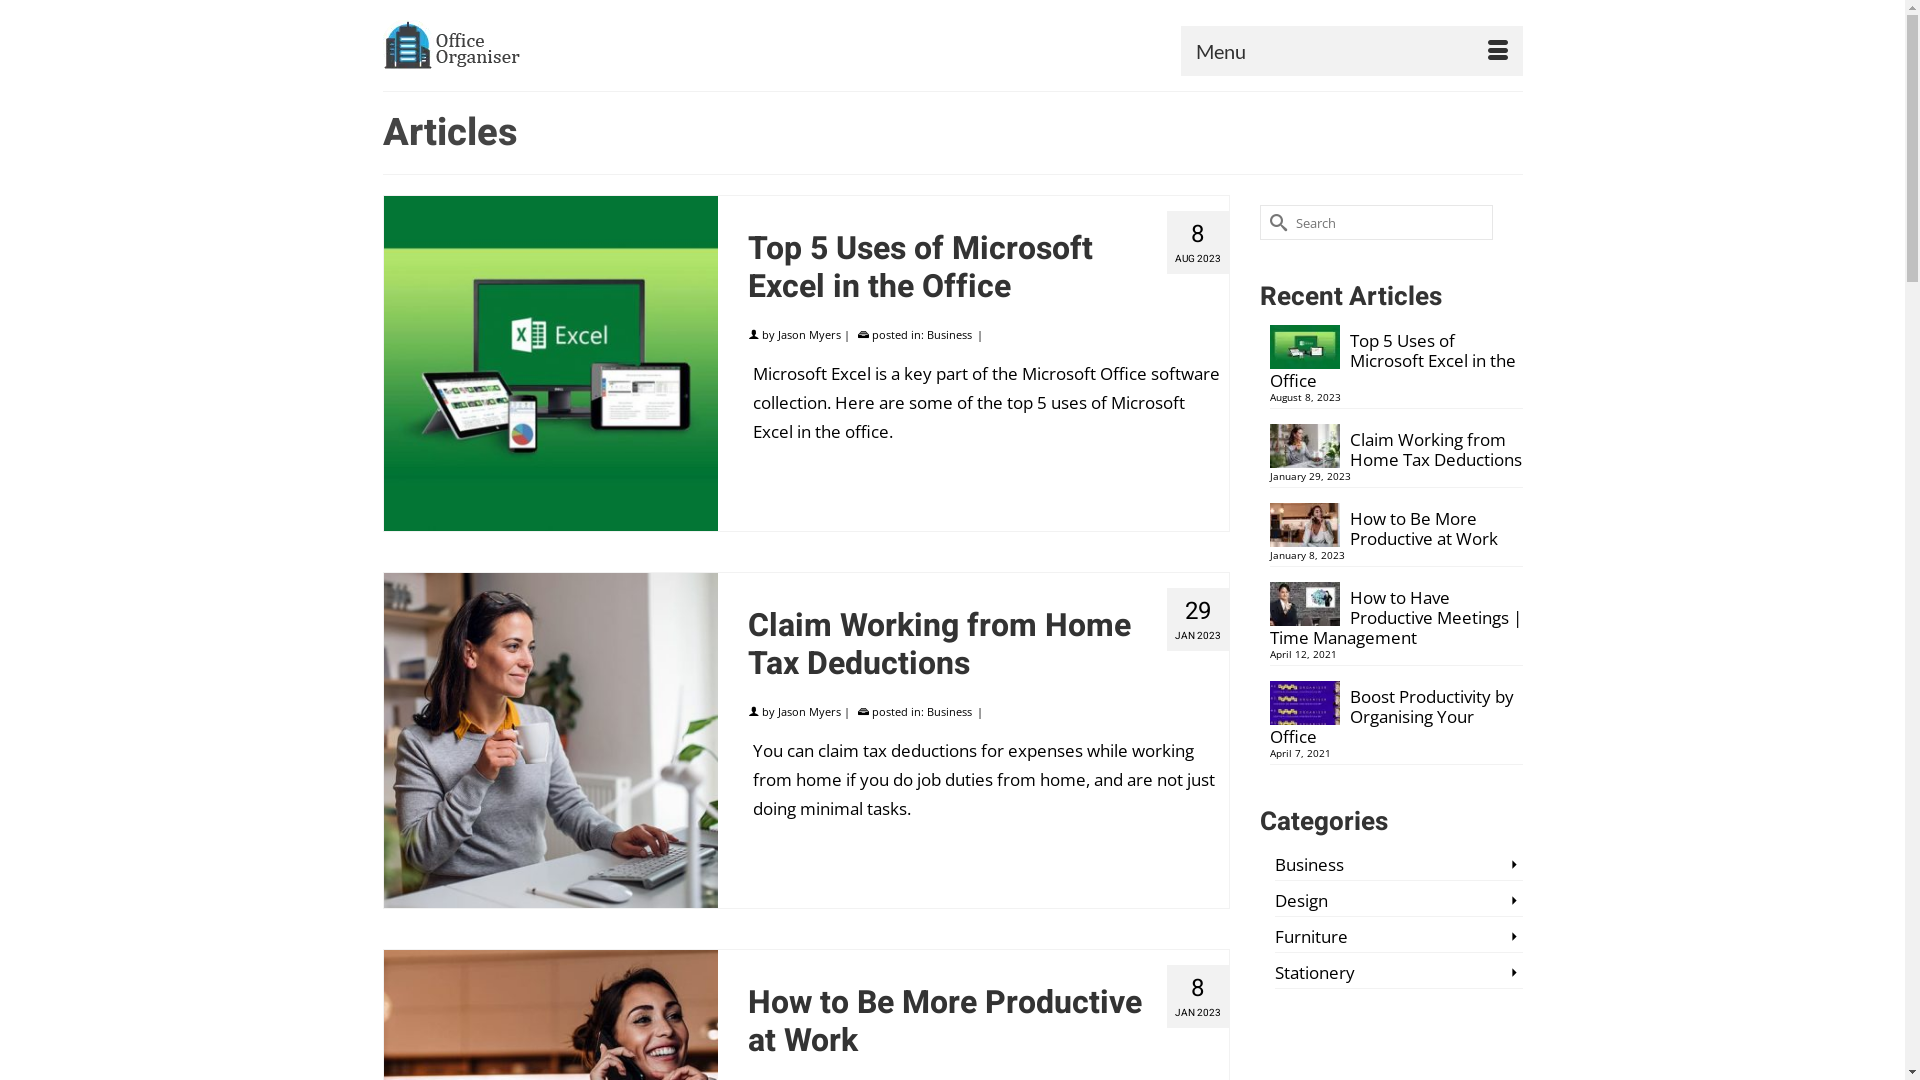 The height and width of the screenshot is (1080, 1920). Describe the element at coordinates (950, 334) in the screenshot. I see `Business` at that location.